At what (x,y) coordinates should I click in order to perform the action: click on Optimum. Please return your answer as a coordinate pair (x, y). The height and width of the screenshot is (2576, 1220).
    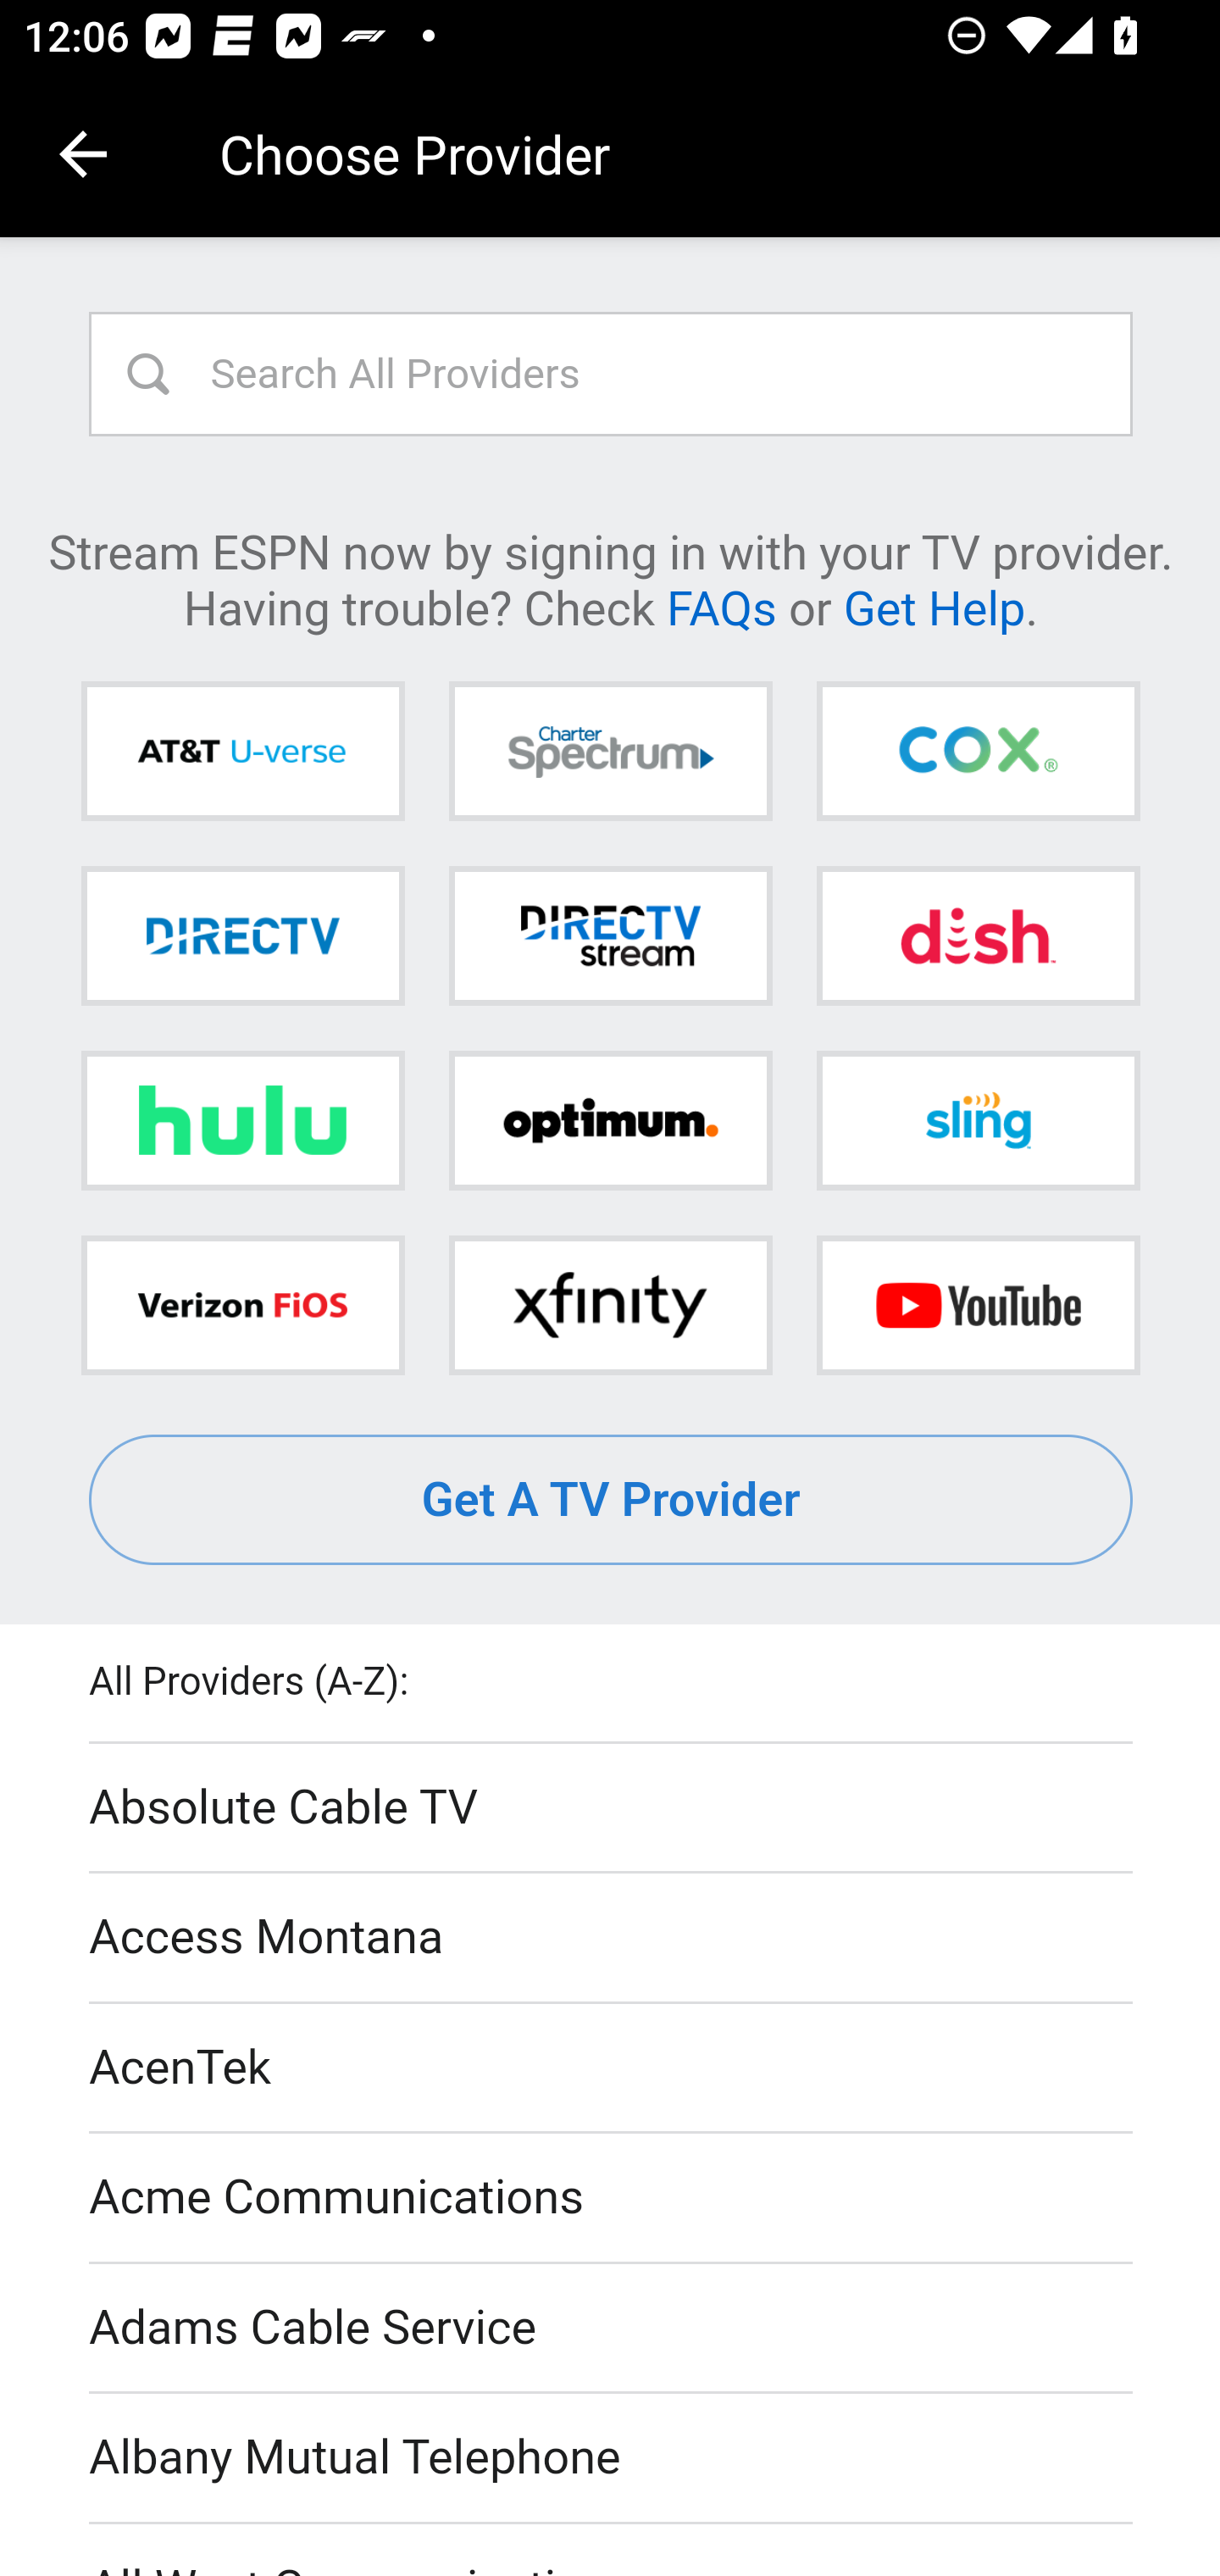
    Looking at the image, I should click on (610, 1120).